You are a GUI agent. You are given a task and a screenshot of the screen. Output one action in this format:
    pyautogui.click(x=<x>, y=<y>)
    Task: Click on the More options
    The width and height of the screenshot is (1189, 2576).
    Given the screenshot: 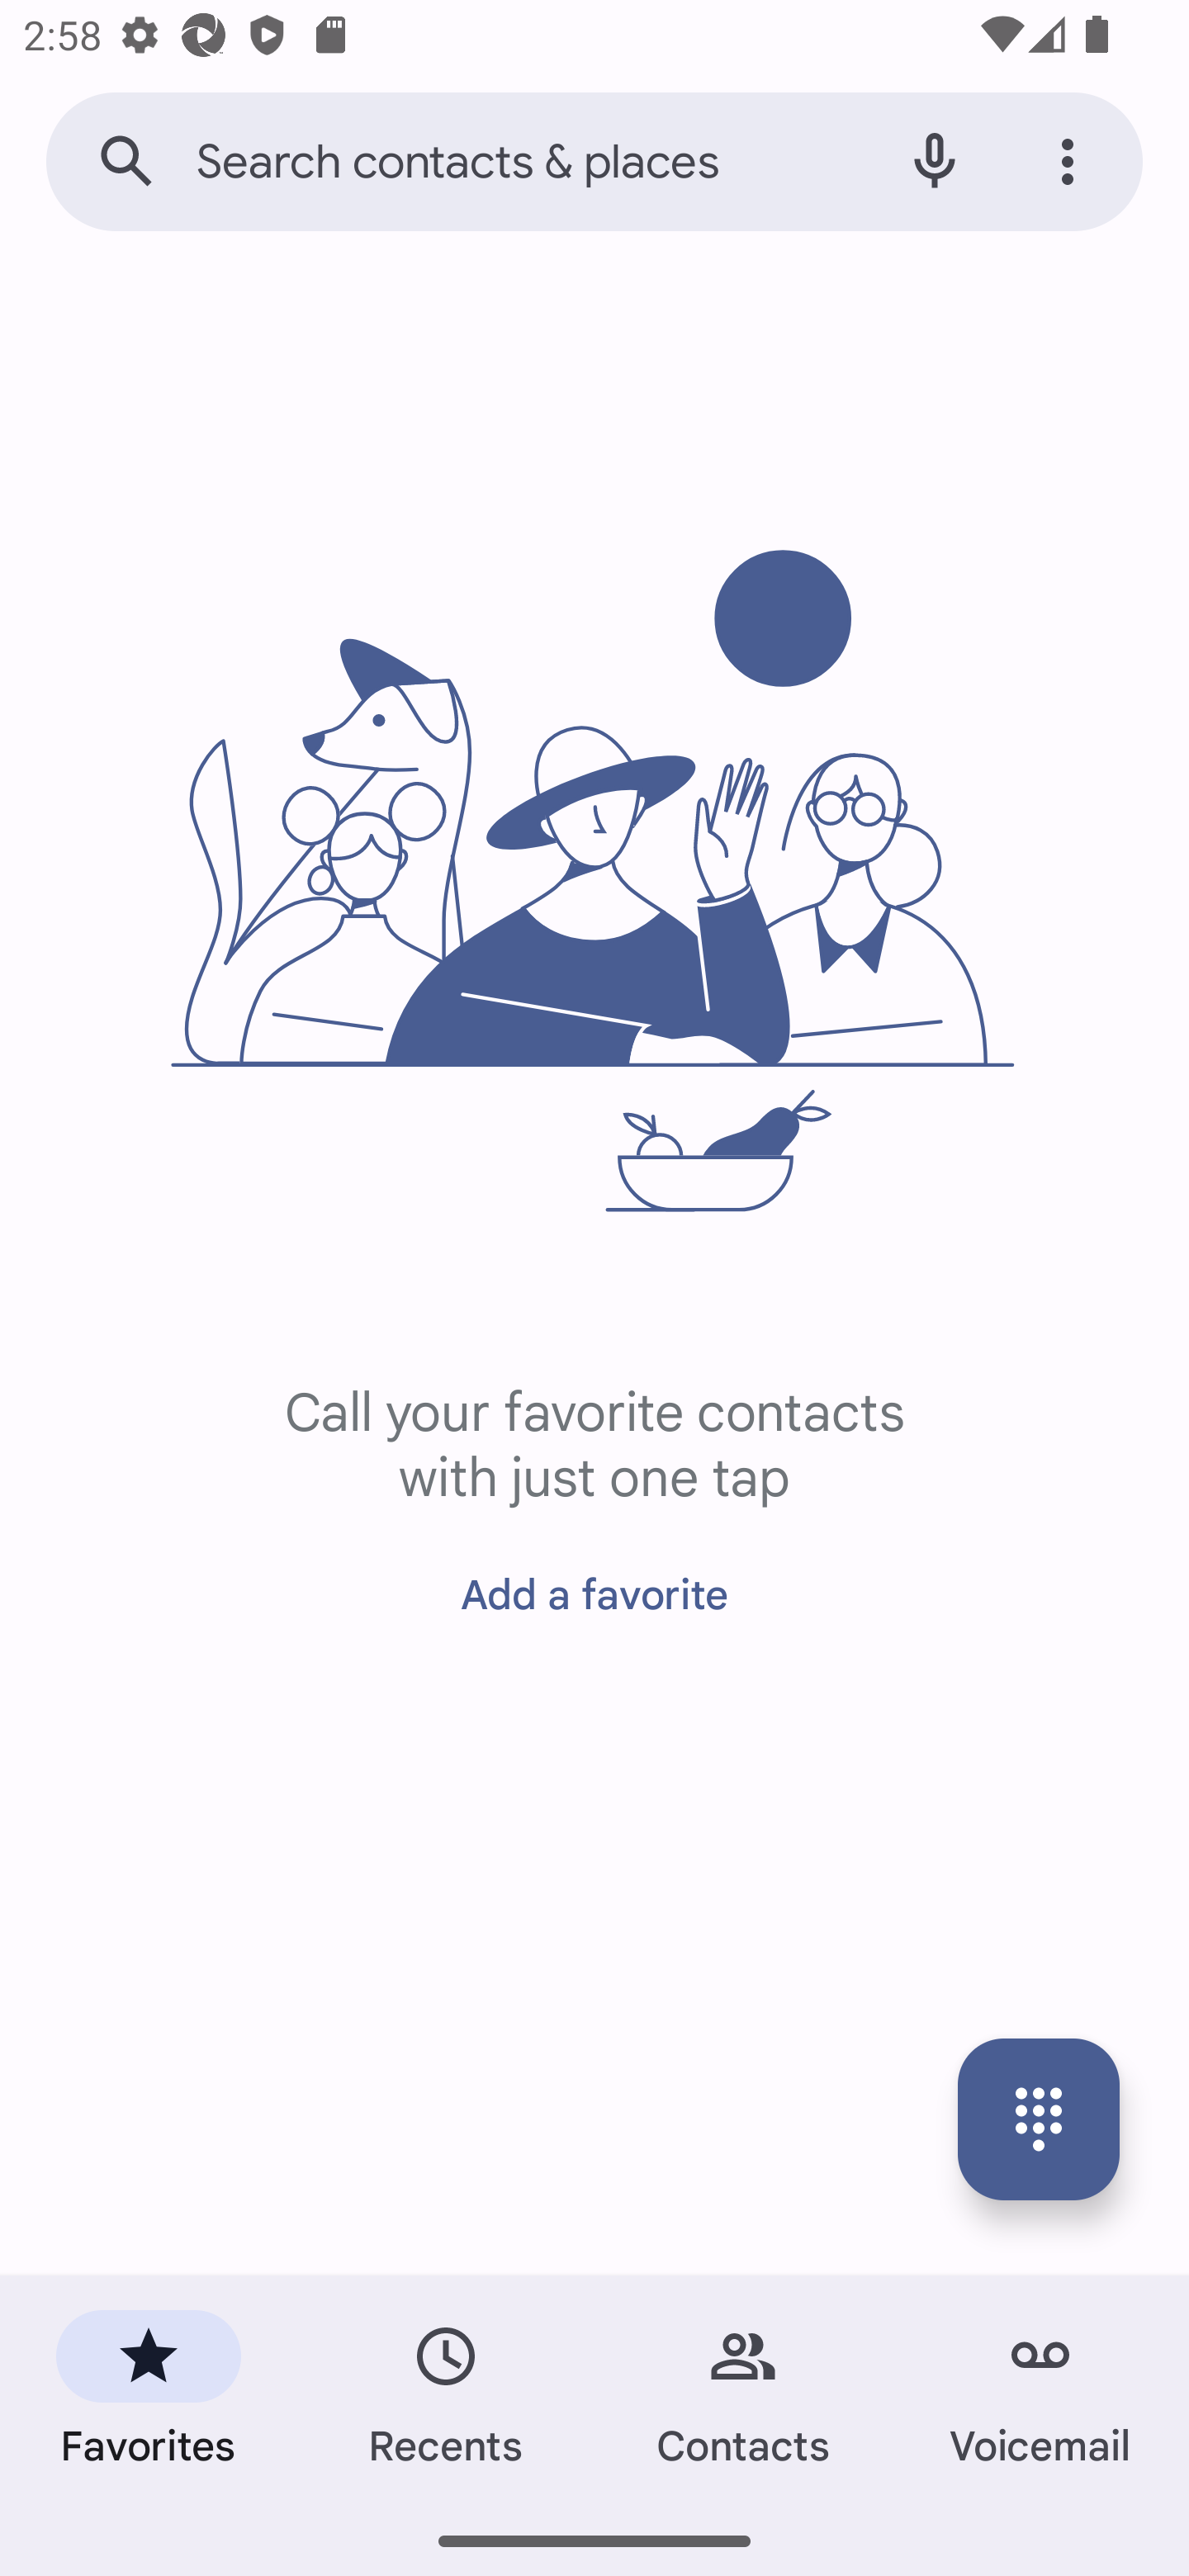 What is the action you would take?
    pyautogui.click(x=1073, y=162)
    